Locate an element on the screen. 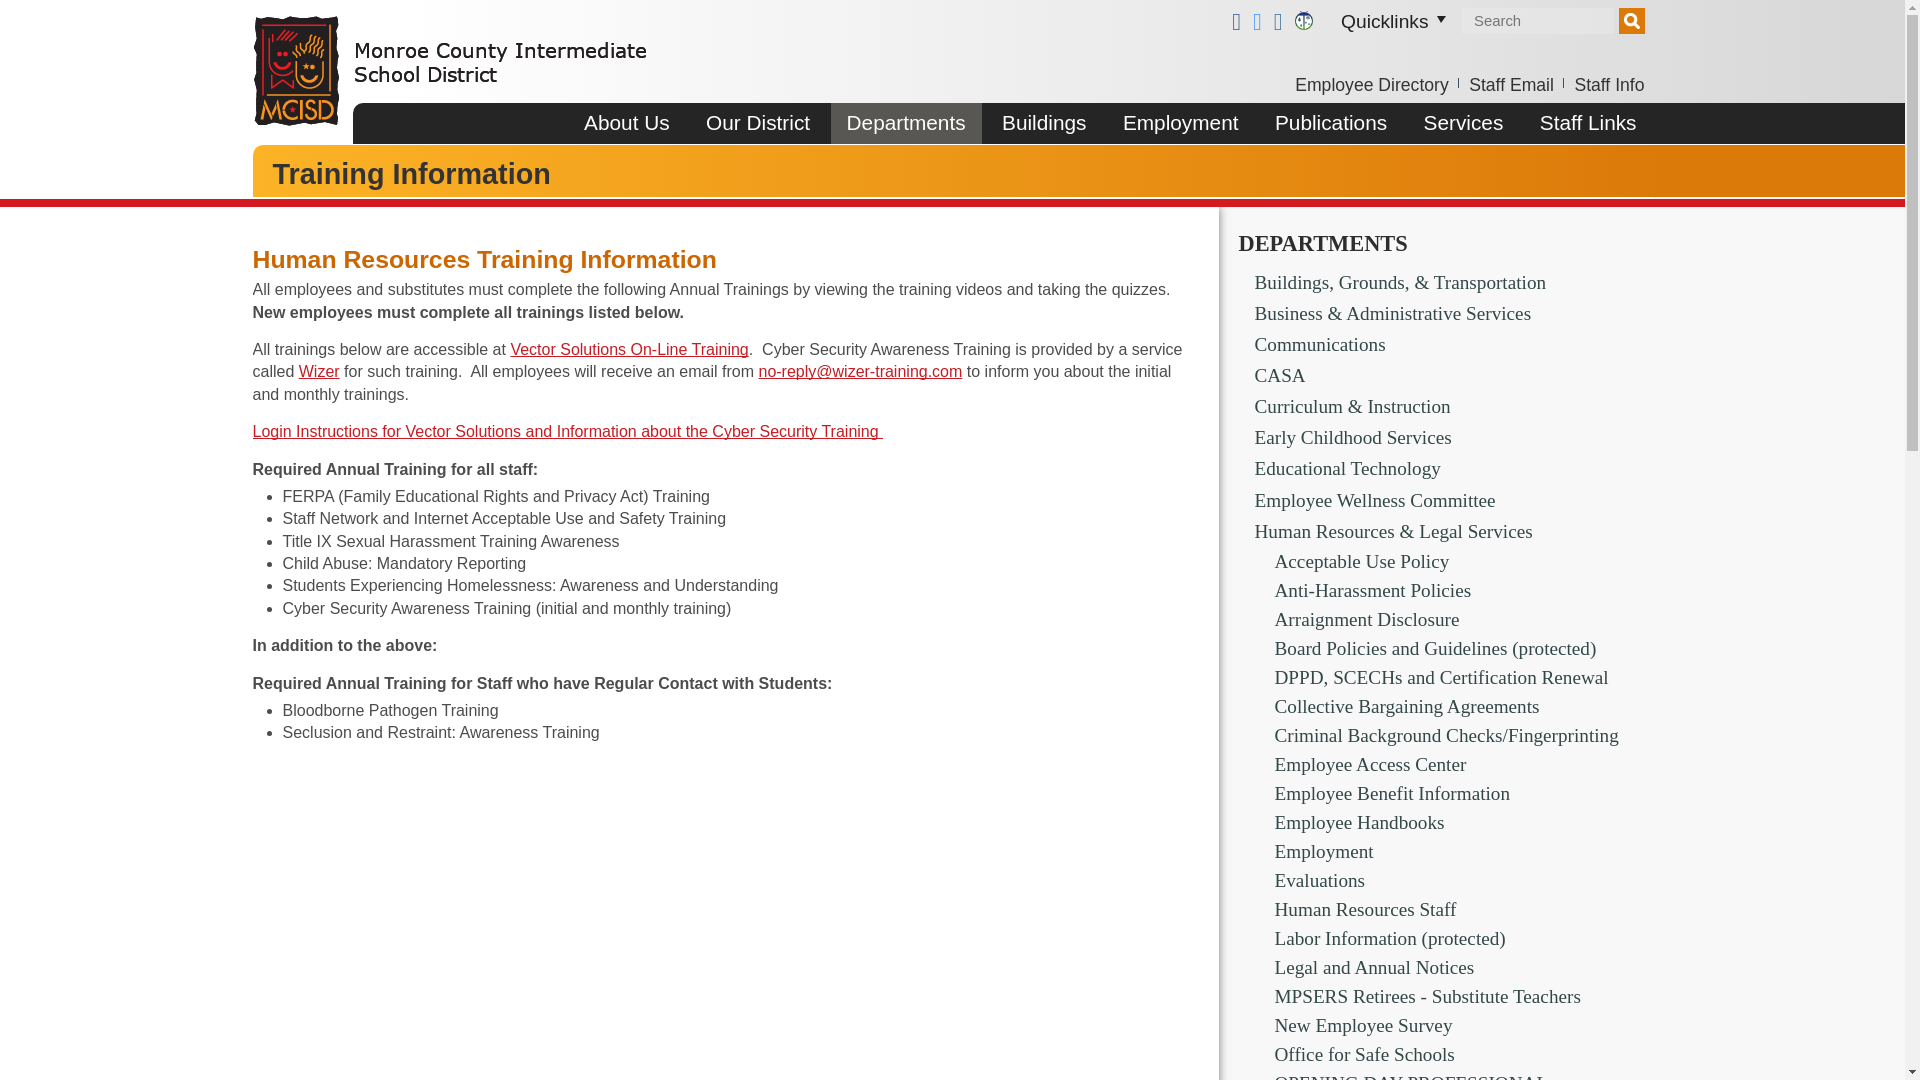  About Us is located at coordinates (626, 122).